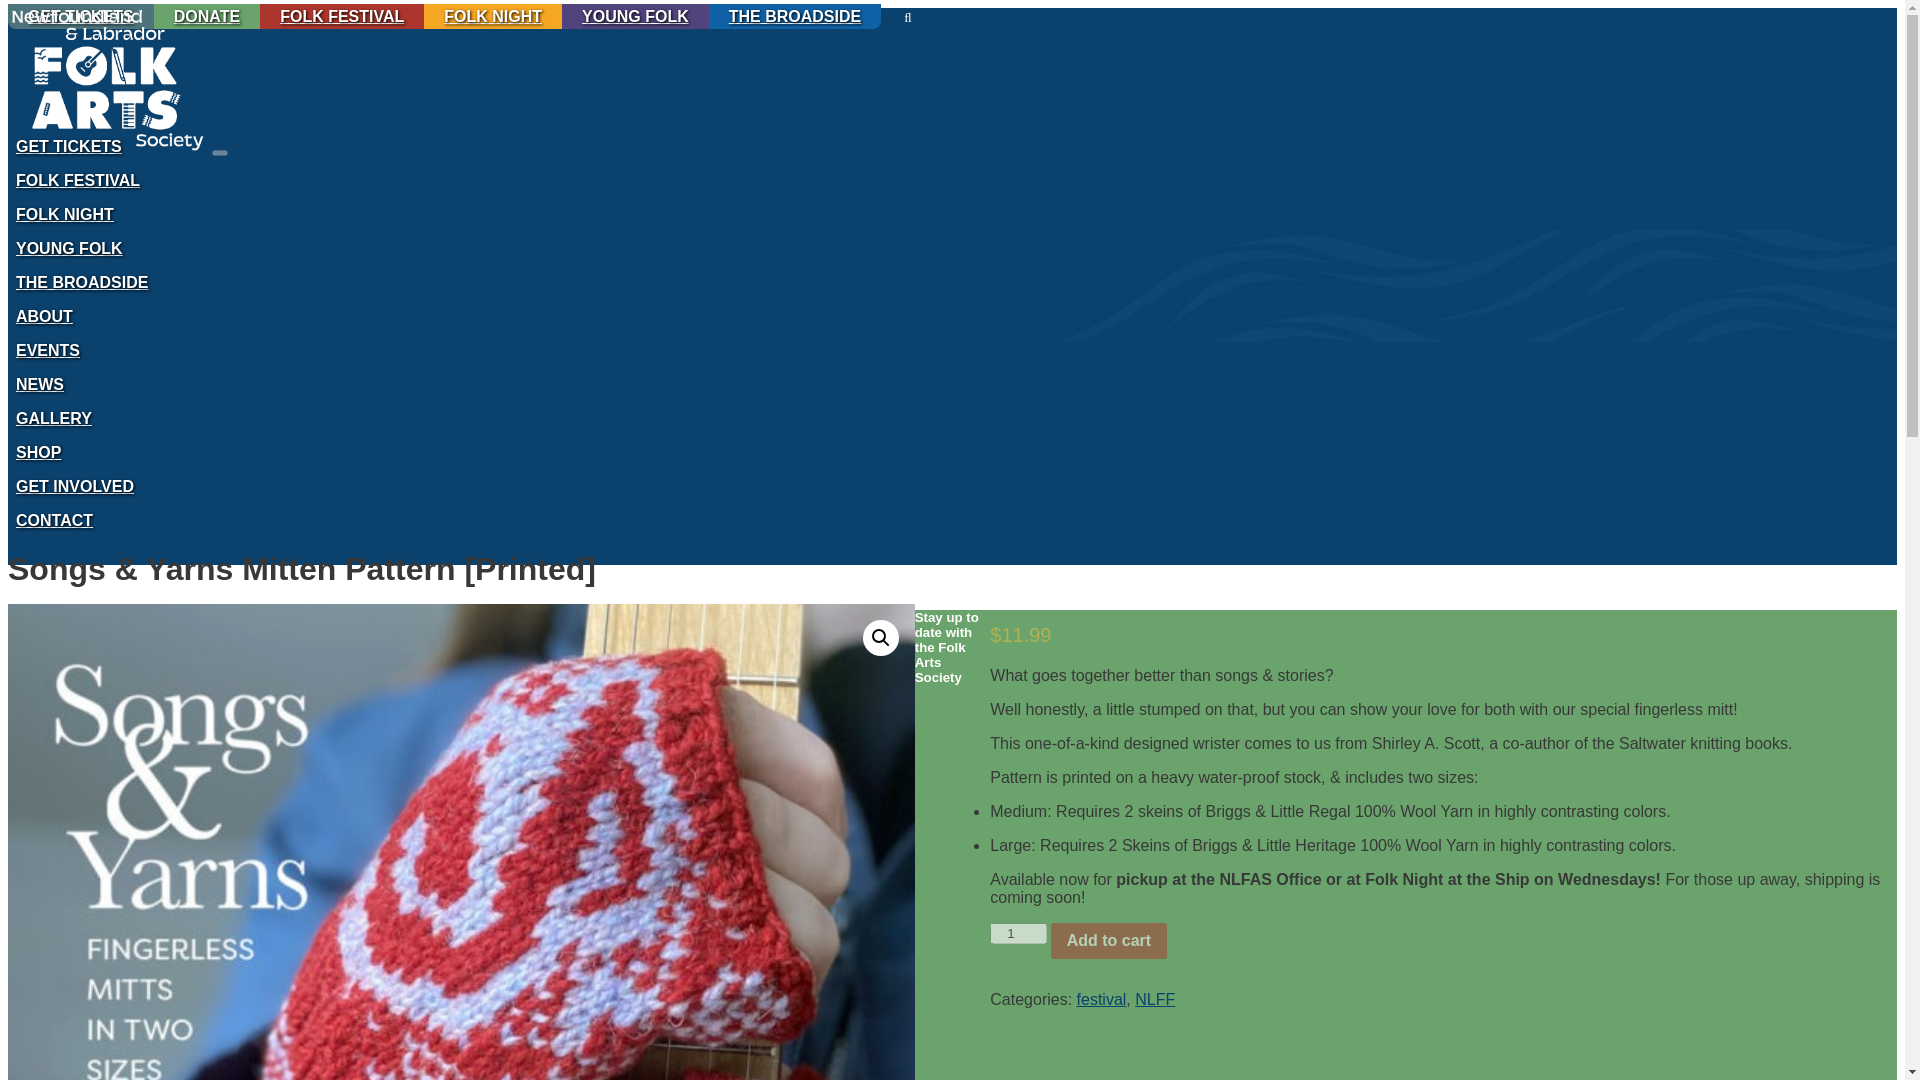 Image resolution: width=1920 pixels, height=1080 pixels. I want to click on NEWS, so click(40, 384).